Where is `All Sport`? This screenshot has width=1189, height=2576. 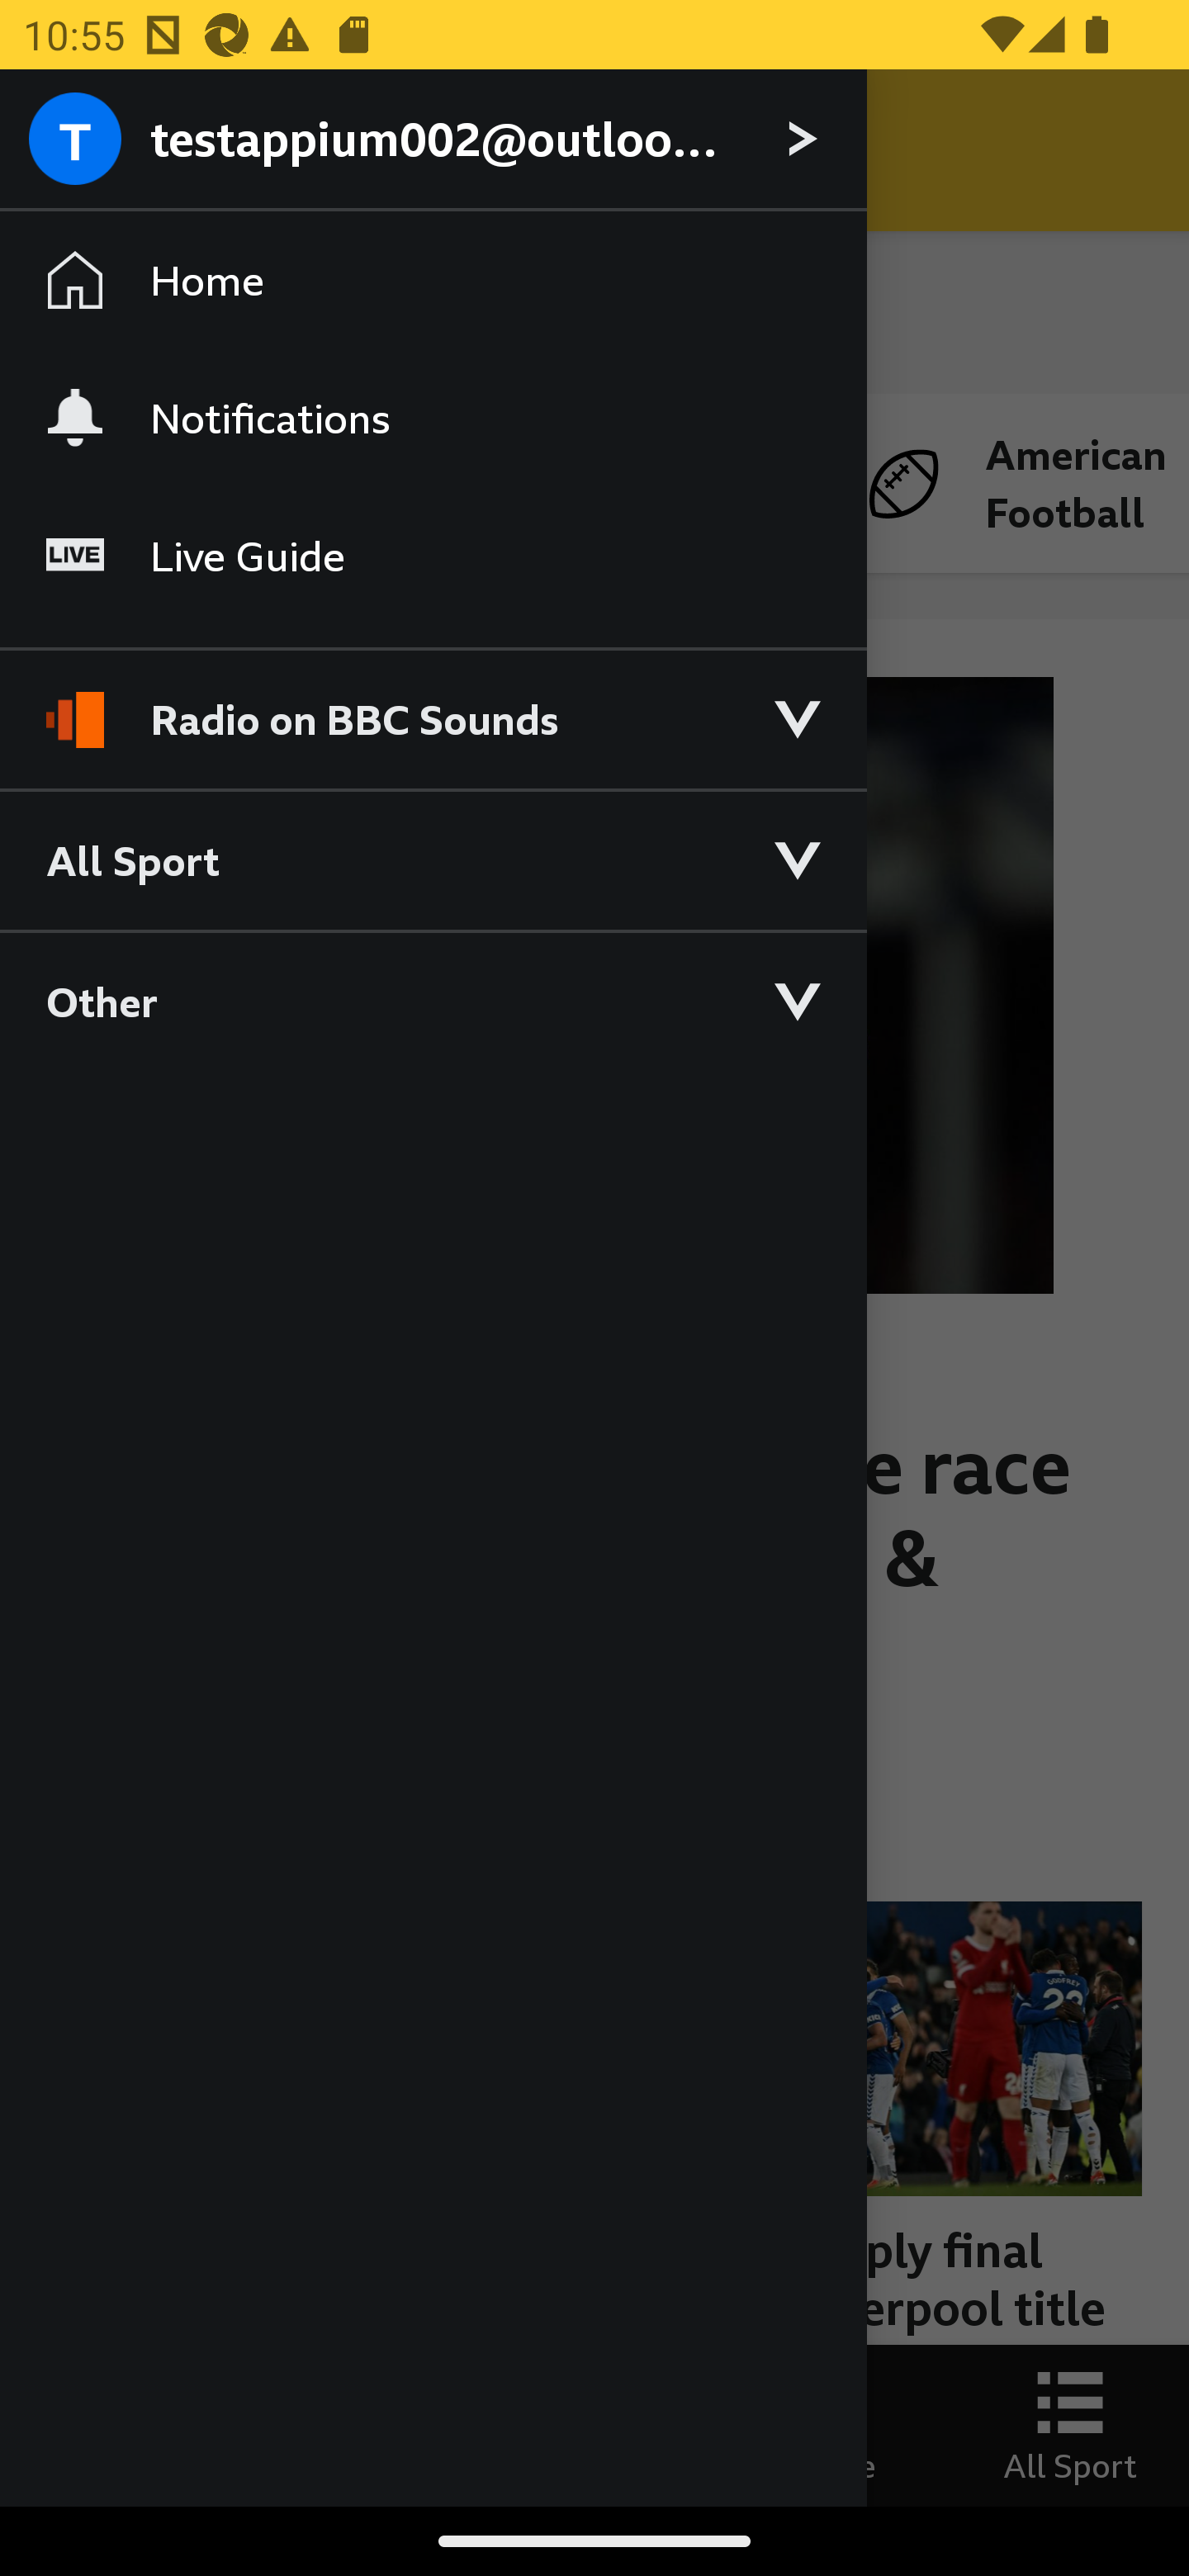 All Sport is located at coordinates (433, 859).